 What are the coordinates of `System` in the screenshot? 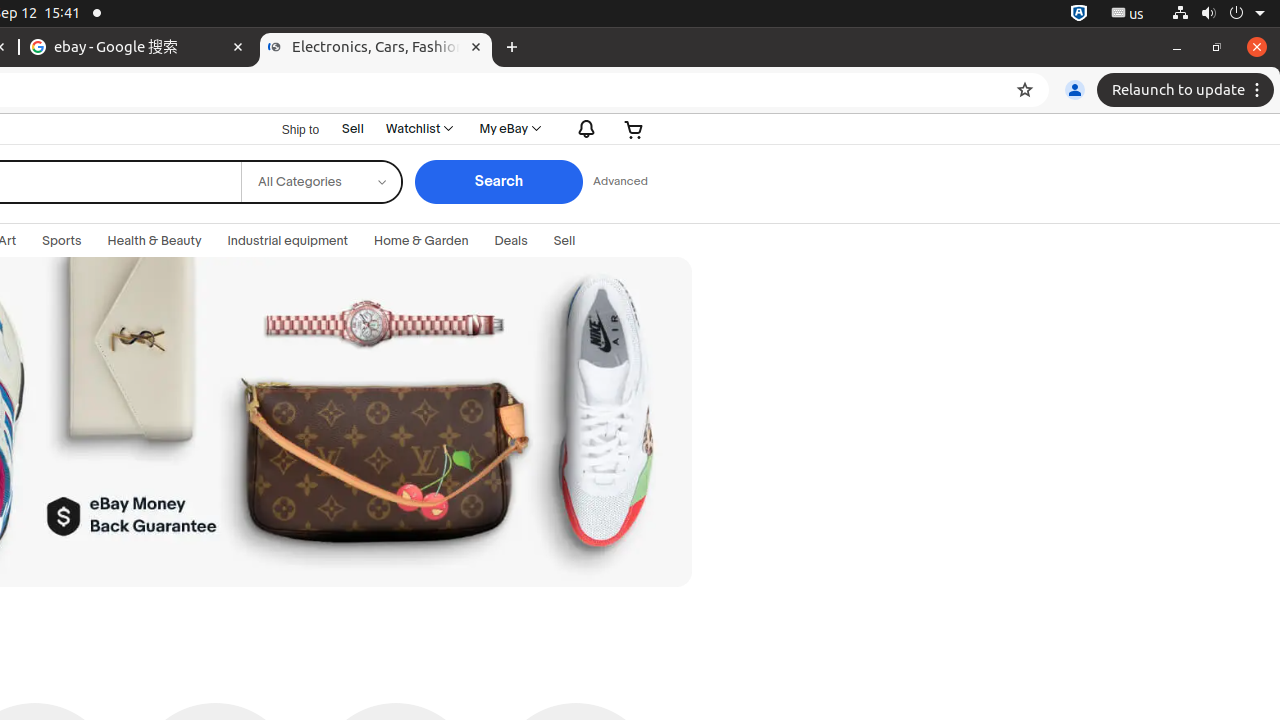 It's located at (1218, 14).